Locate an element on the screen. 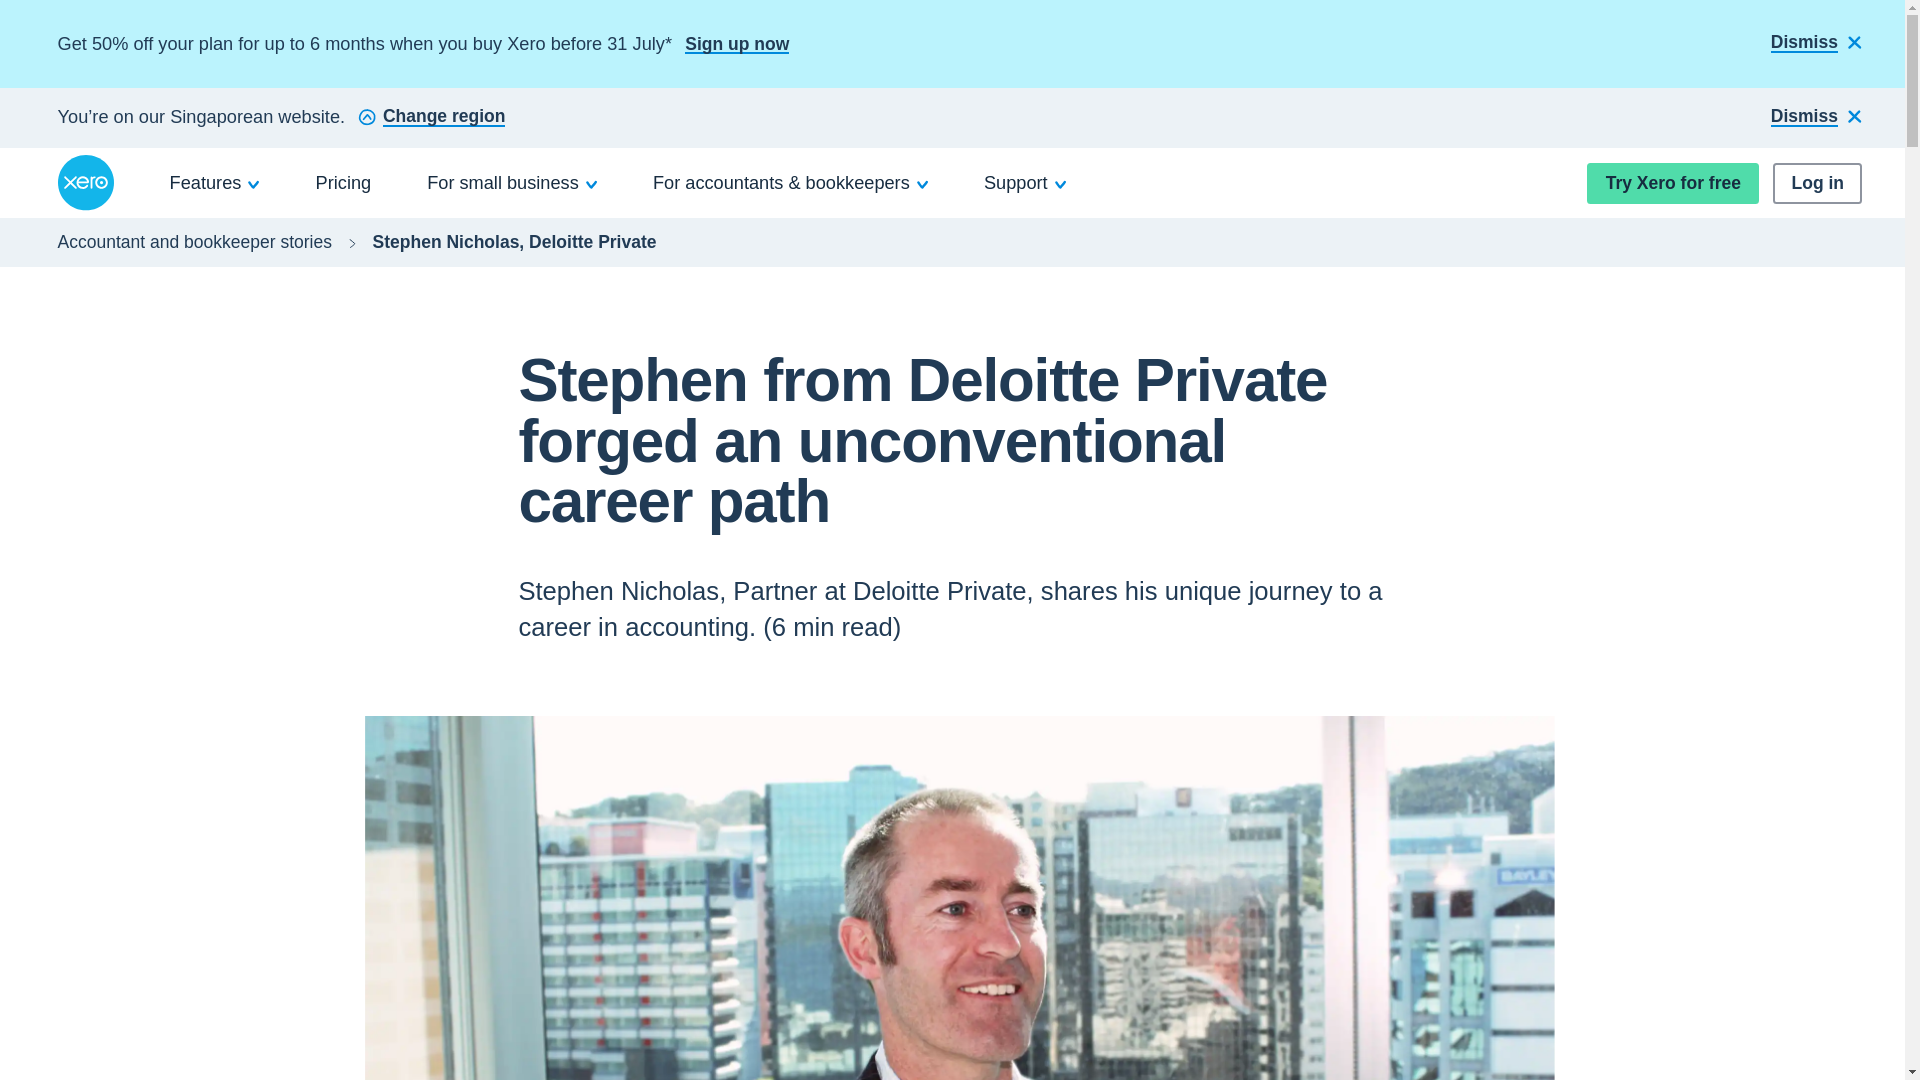 The height and width of the screenshot is (1080, 1920). Pricing is located at coordinates (344, 182).